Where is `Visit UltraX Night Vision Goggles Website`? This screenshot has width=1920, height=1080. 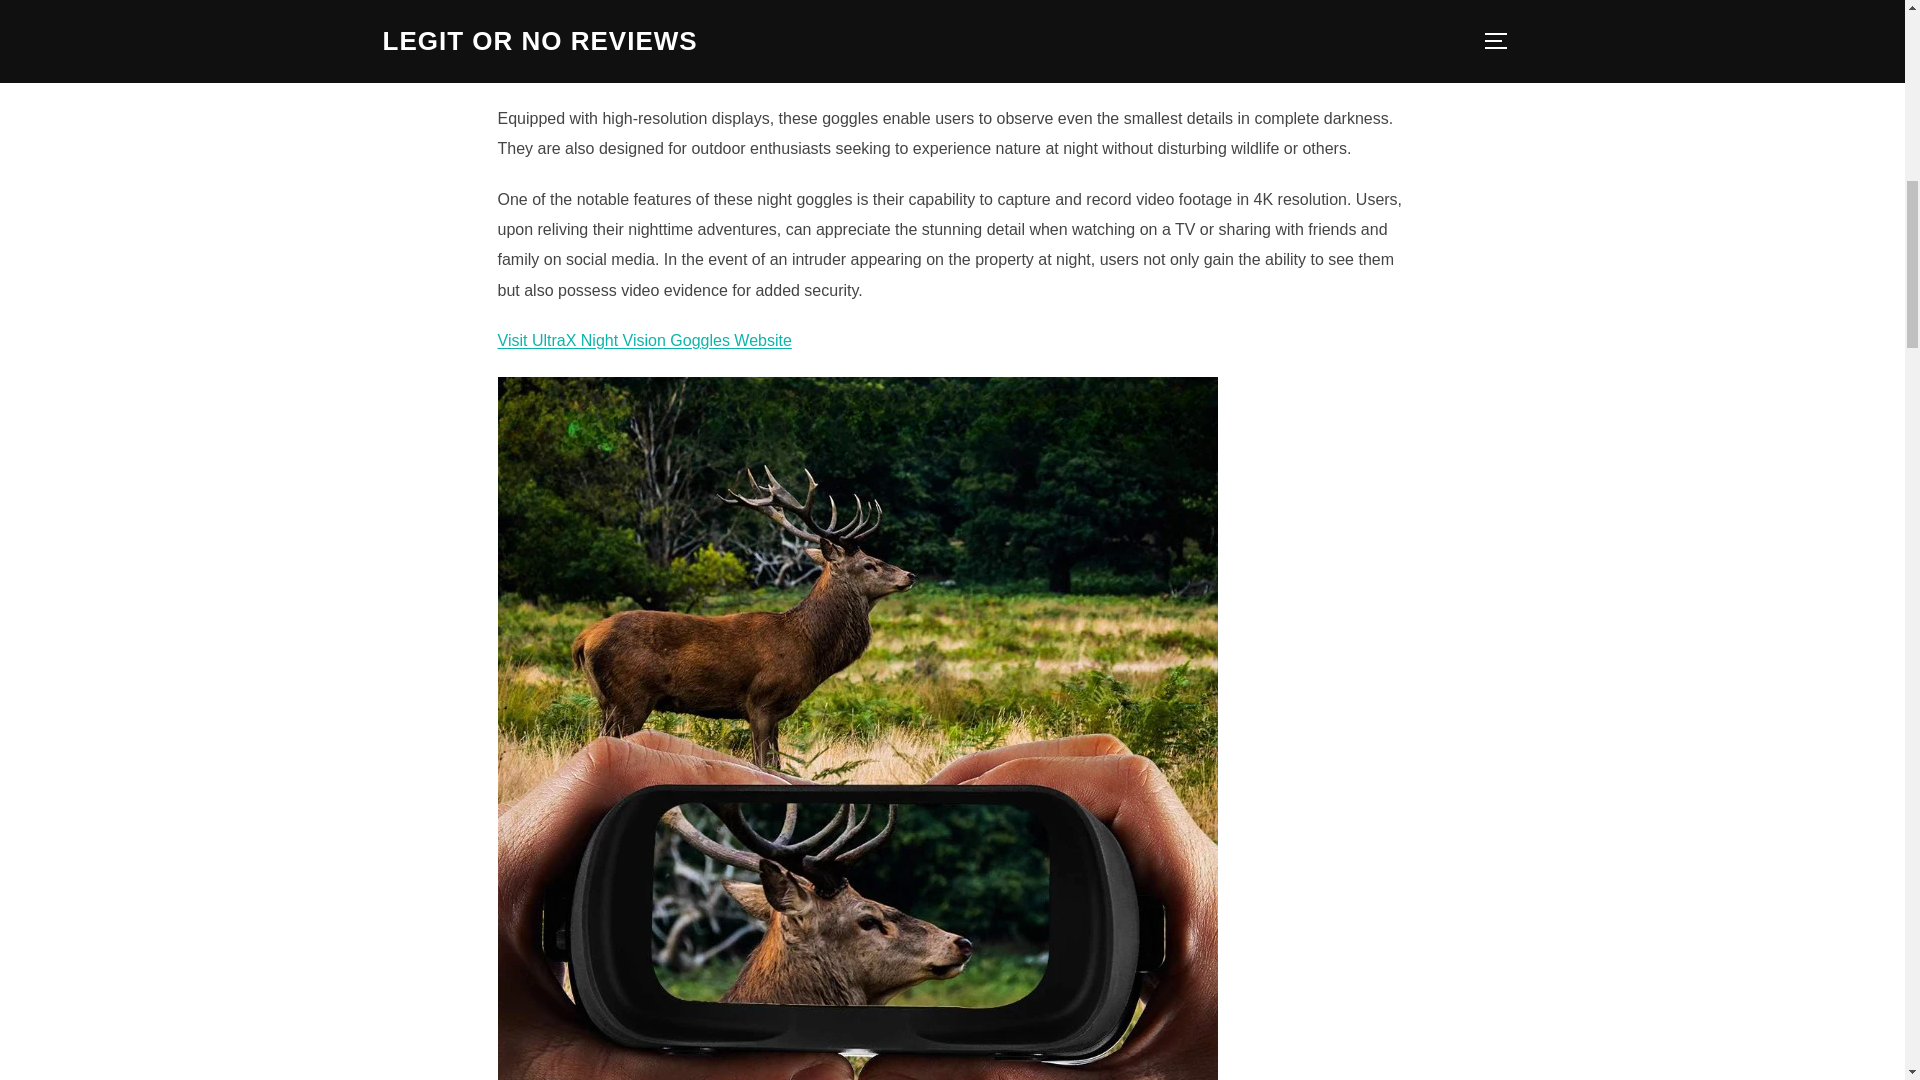
Visit UltraX Night Vision Goggles Website is located at coordinates (644, 340).